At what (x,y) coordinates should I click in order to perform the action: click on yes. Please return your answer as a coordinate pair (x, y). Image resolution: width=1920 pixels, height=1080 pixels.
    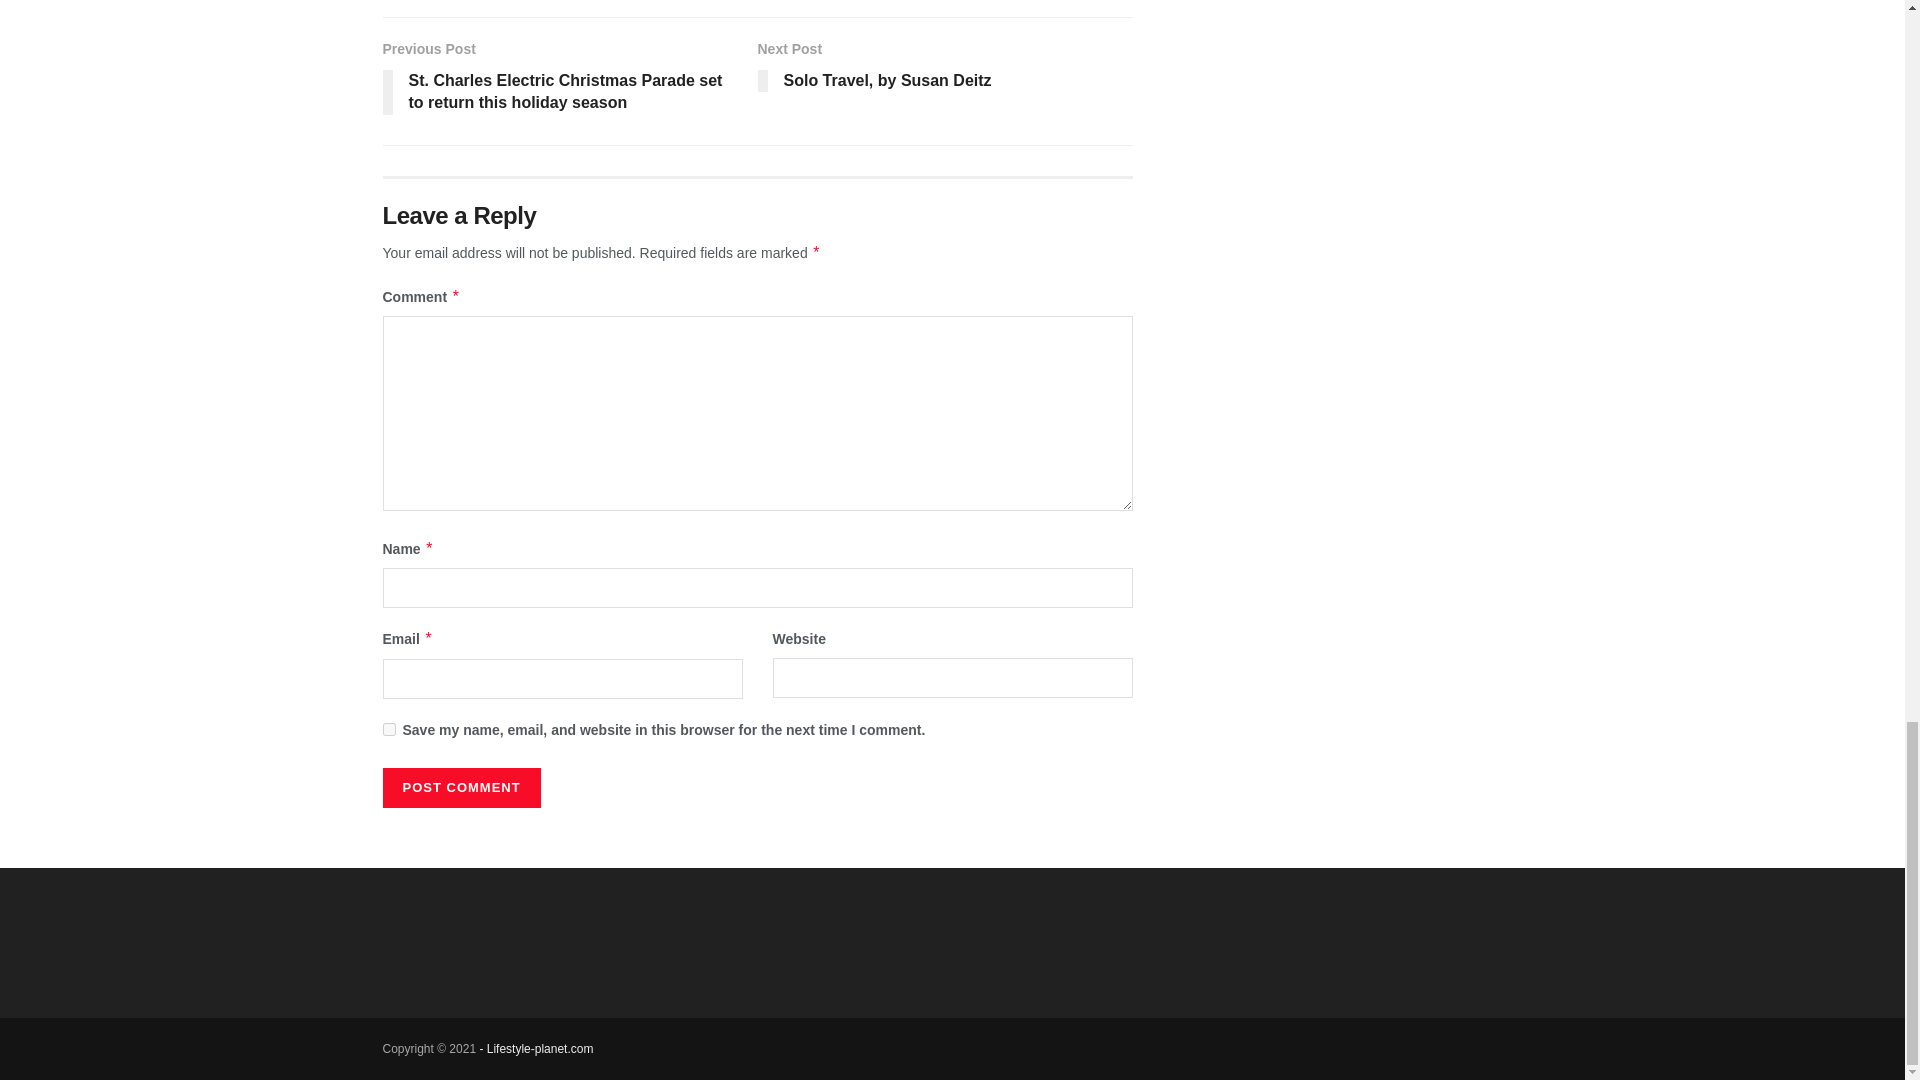
    Looking at the image, I should click on (460, 787).